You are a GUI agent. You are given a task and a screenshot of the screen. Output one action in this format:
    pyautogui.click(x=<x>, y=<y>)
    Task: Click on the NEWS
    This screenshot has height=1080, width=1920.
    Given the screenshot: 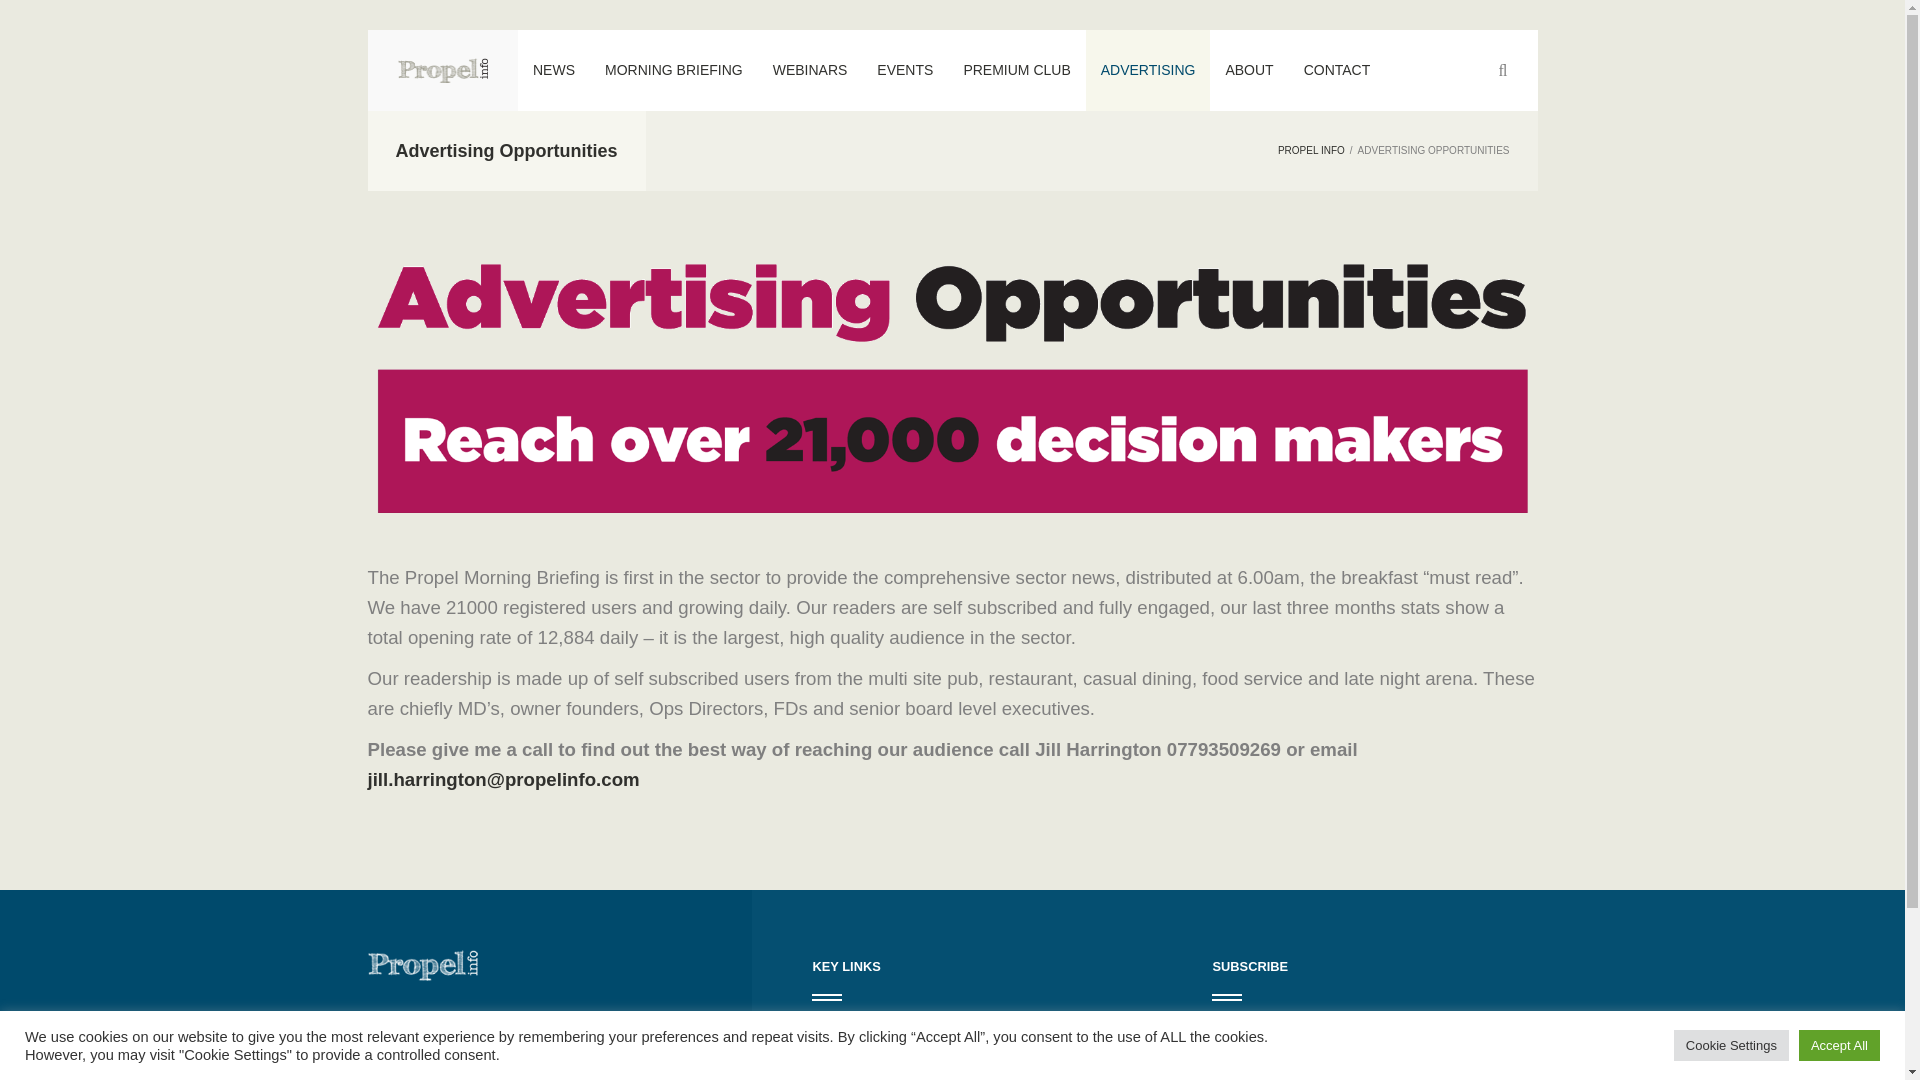 What is the action you would take?
    pyautogui.click(x=554, y=70)
    